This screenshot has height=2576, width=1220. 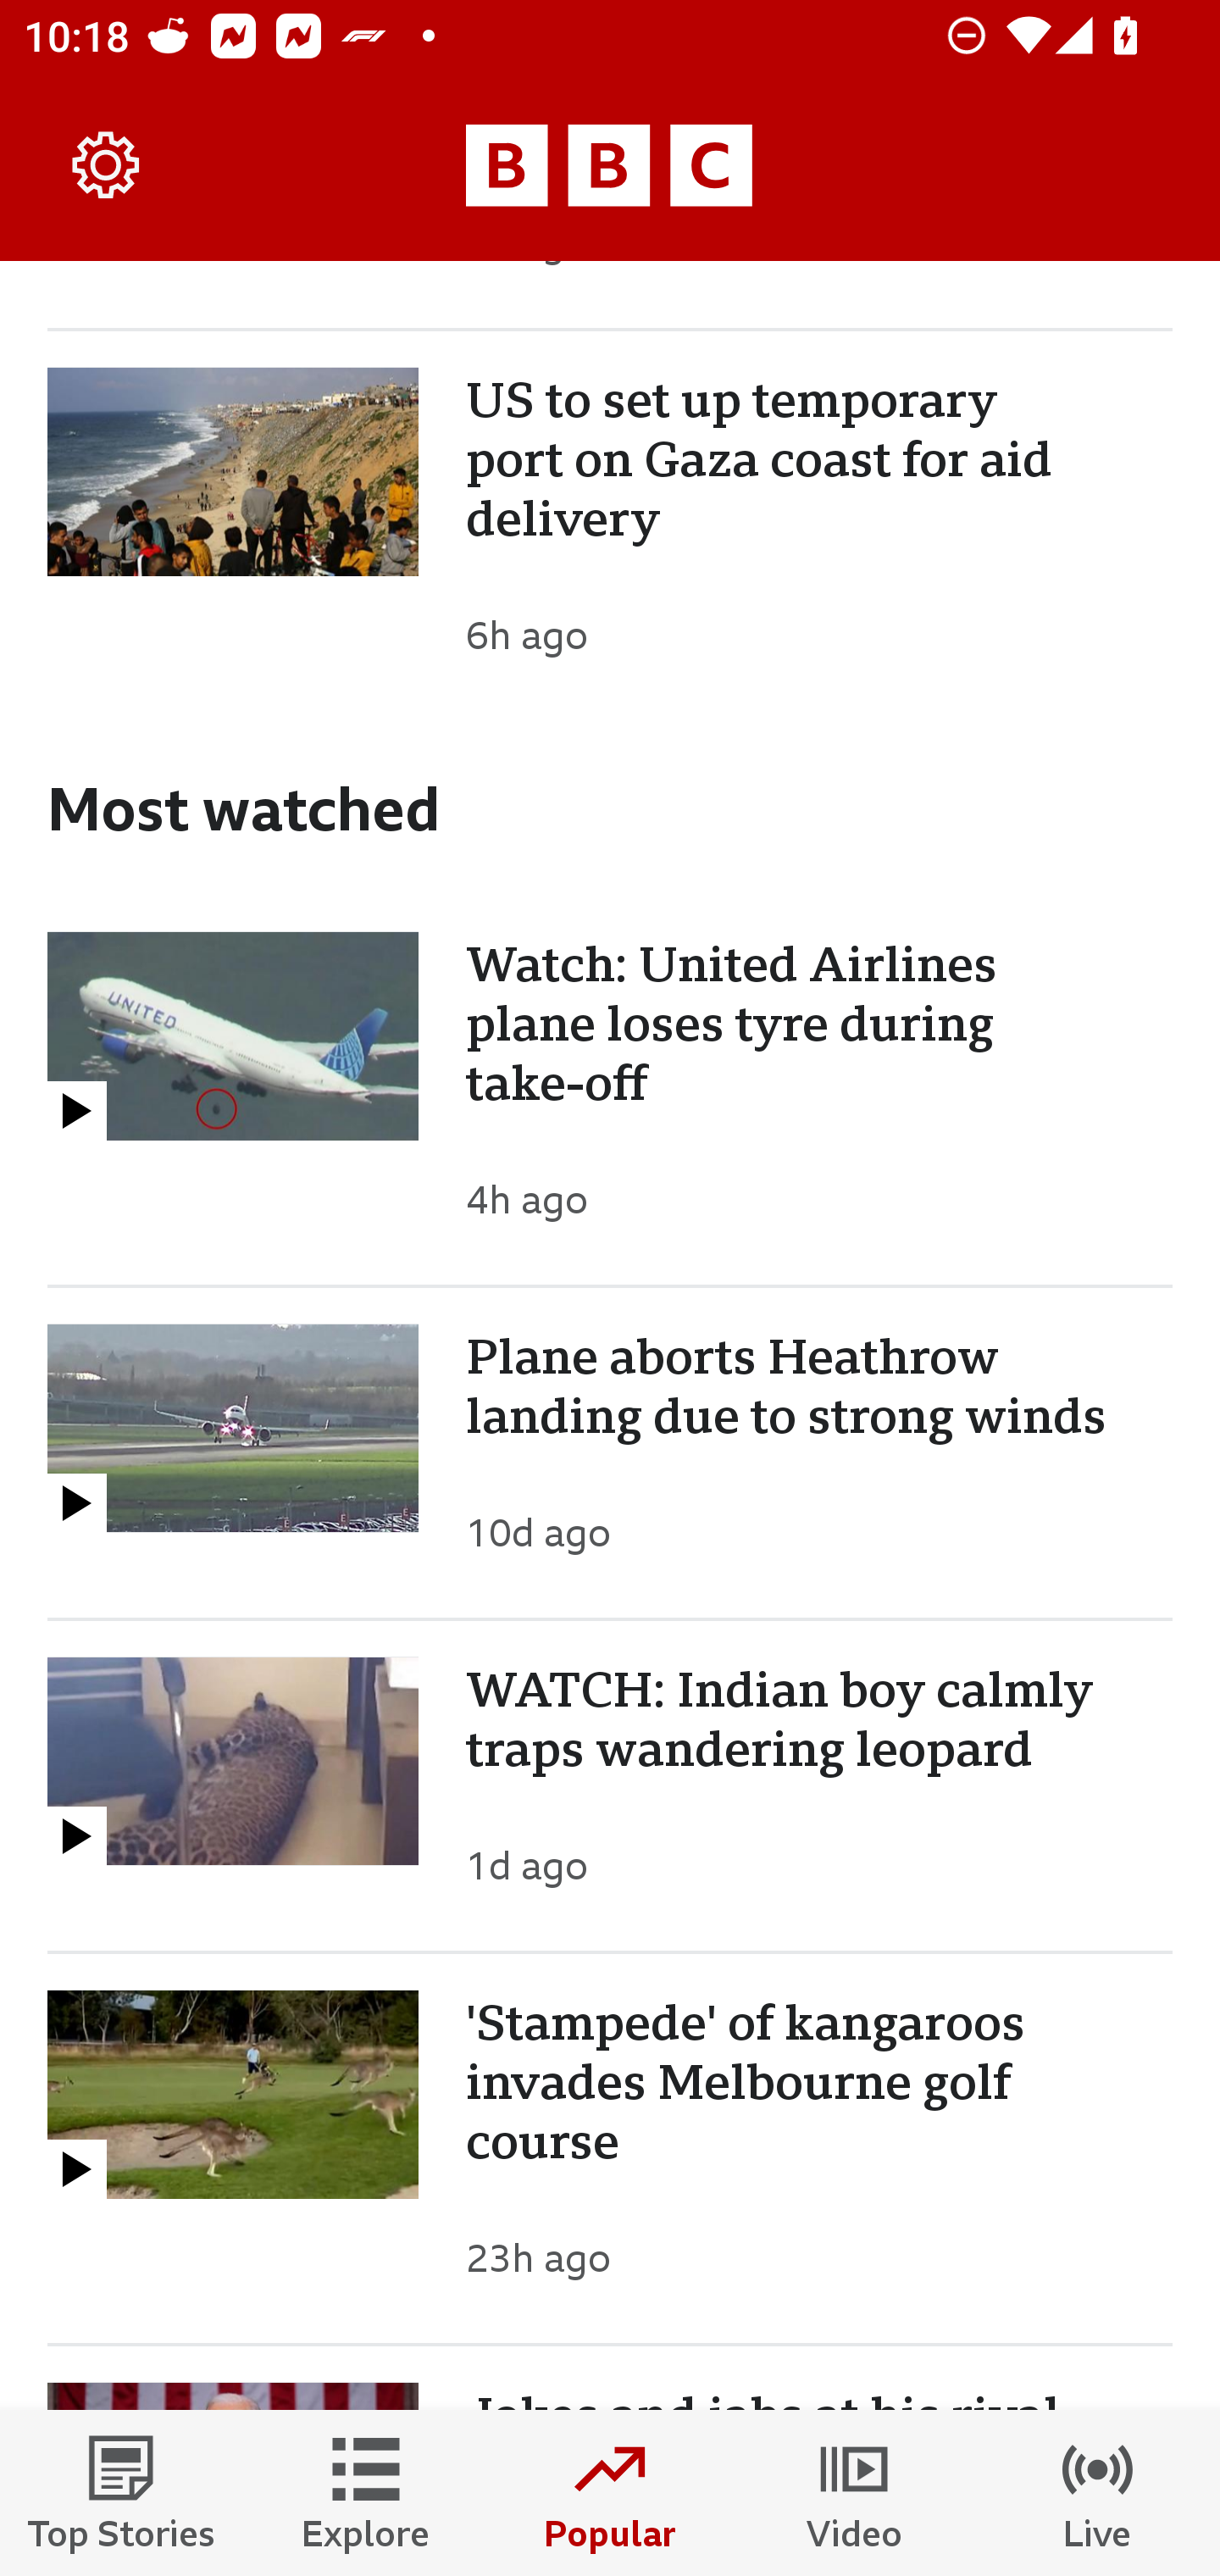 What do you see at coordinates (107, 166) in the screenshot?
I see `Settings` at bounding box center [107, 166].